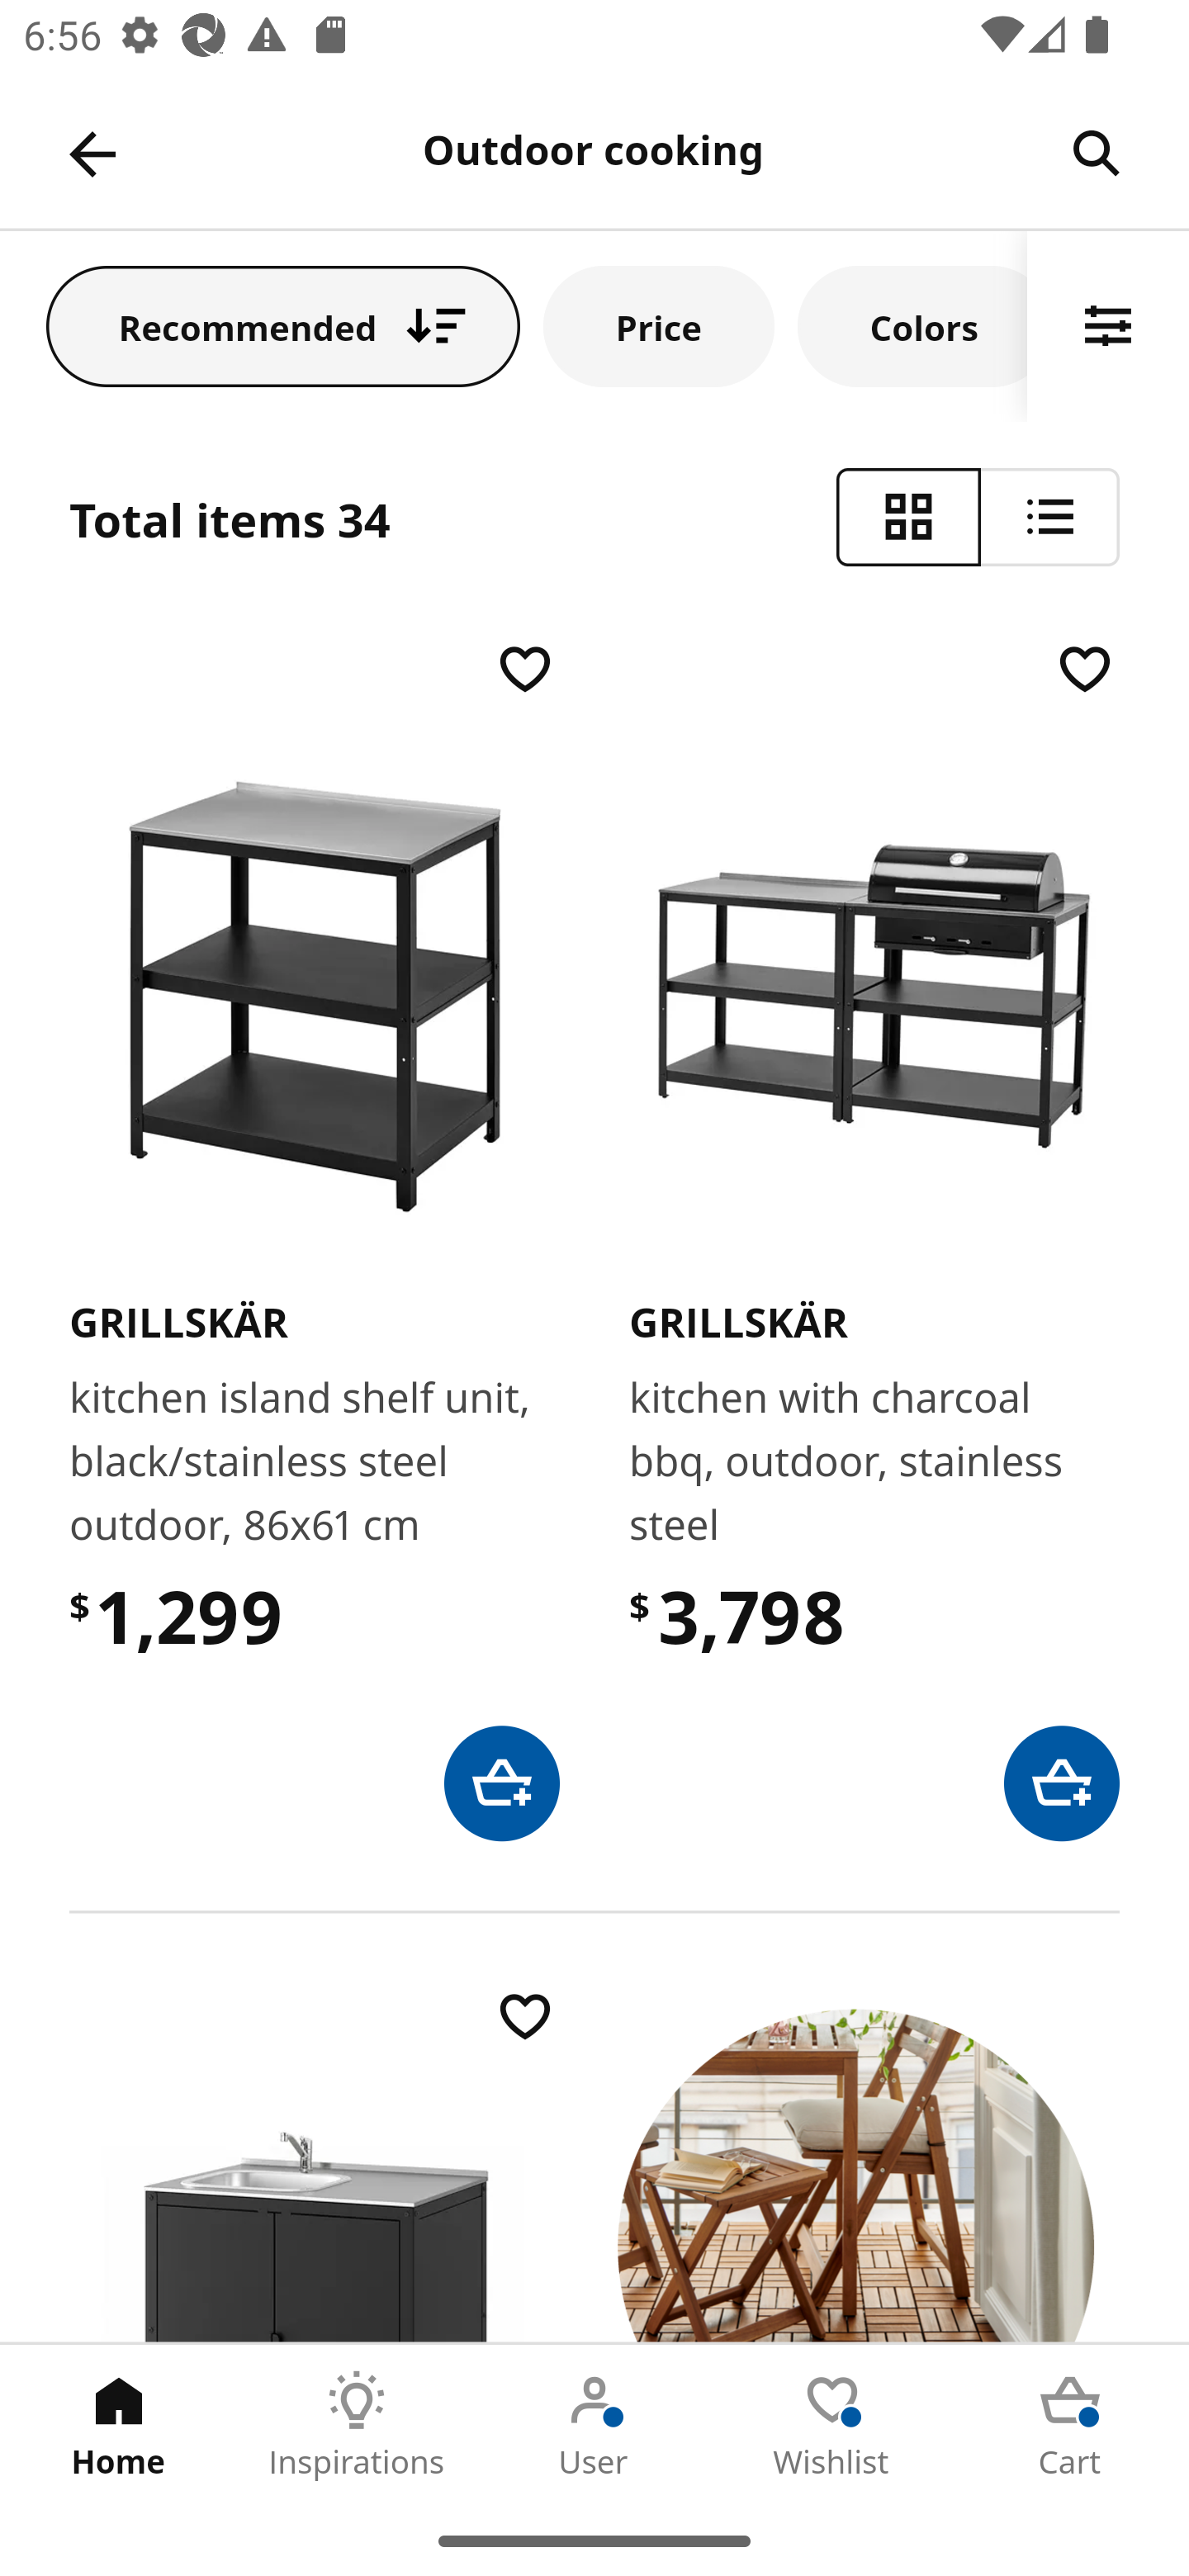 Image resolution: width=1189 pixels, height=2576 pixels. What do you see at coordinates (283, 325) in the screenshot?
I see `Recommended` at bounding box center [283, 325].